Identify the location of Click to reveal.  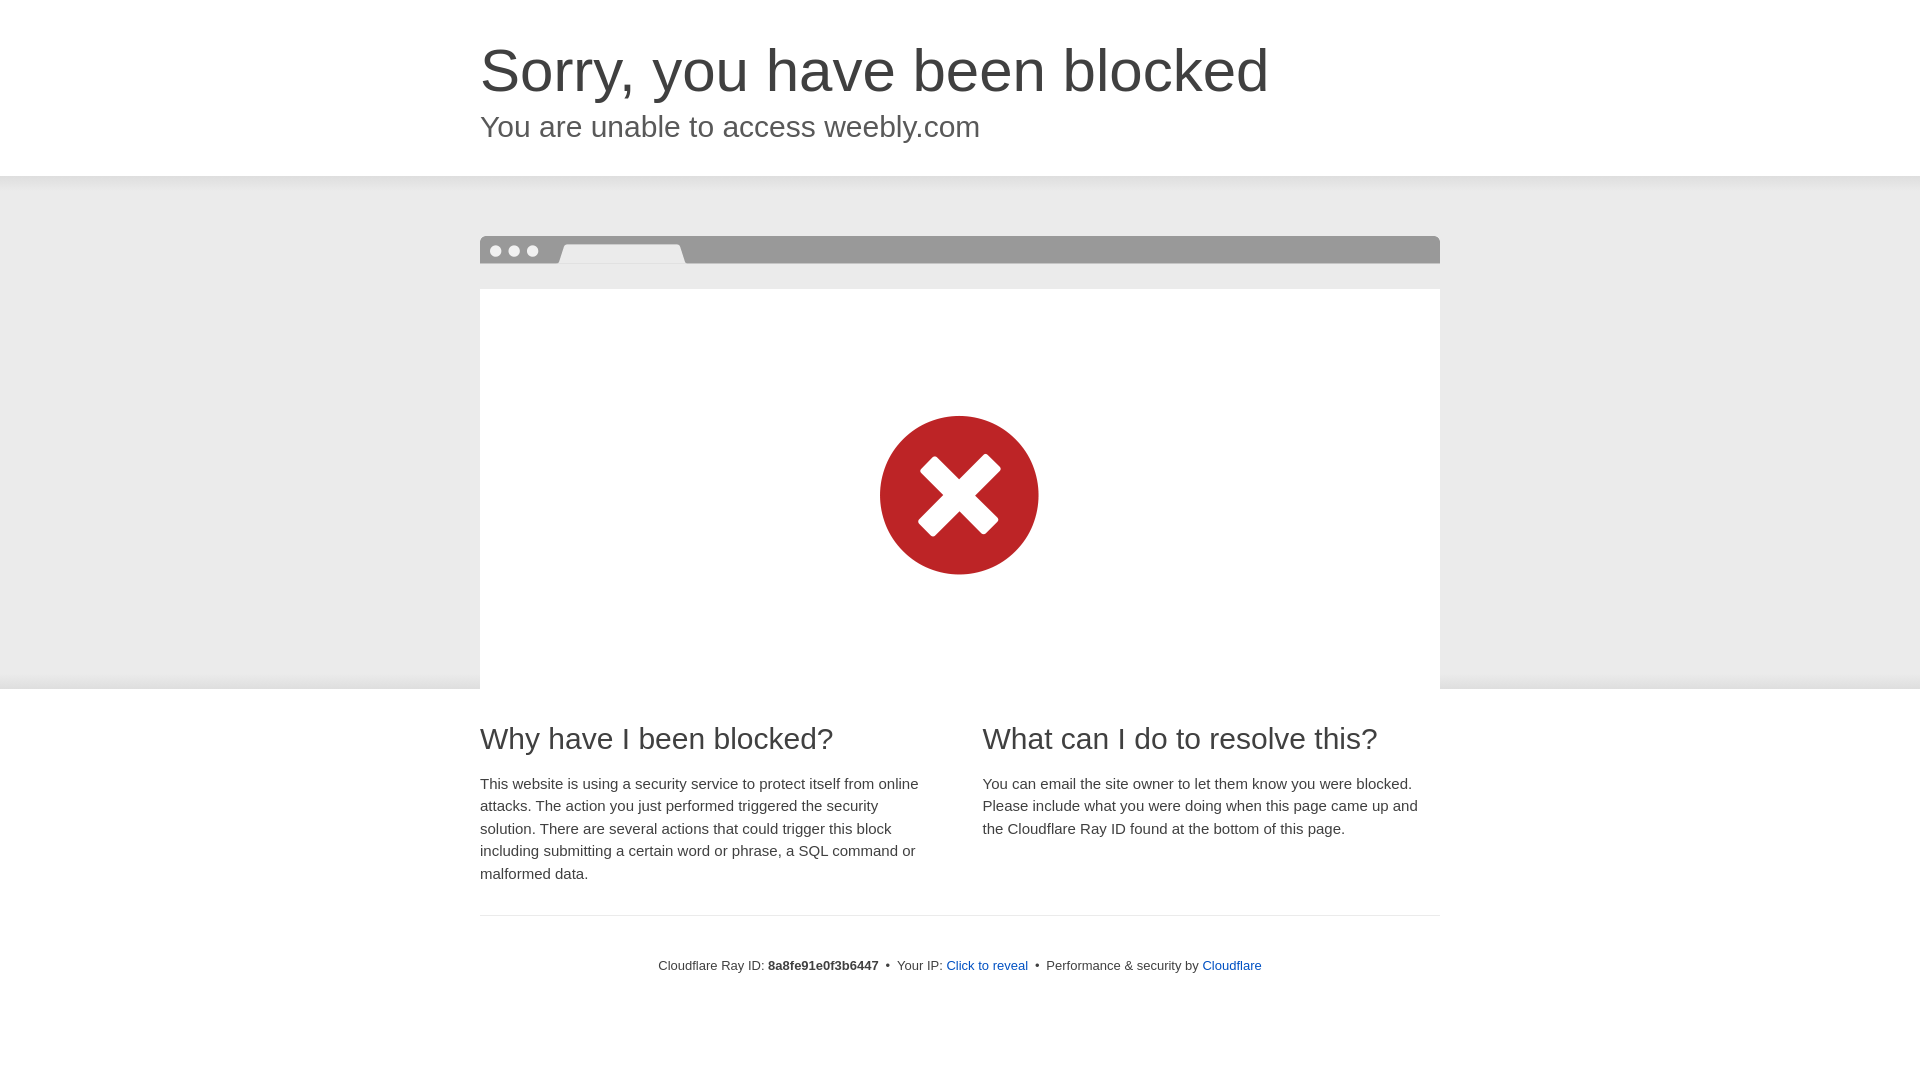
(986, 966).